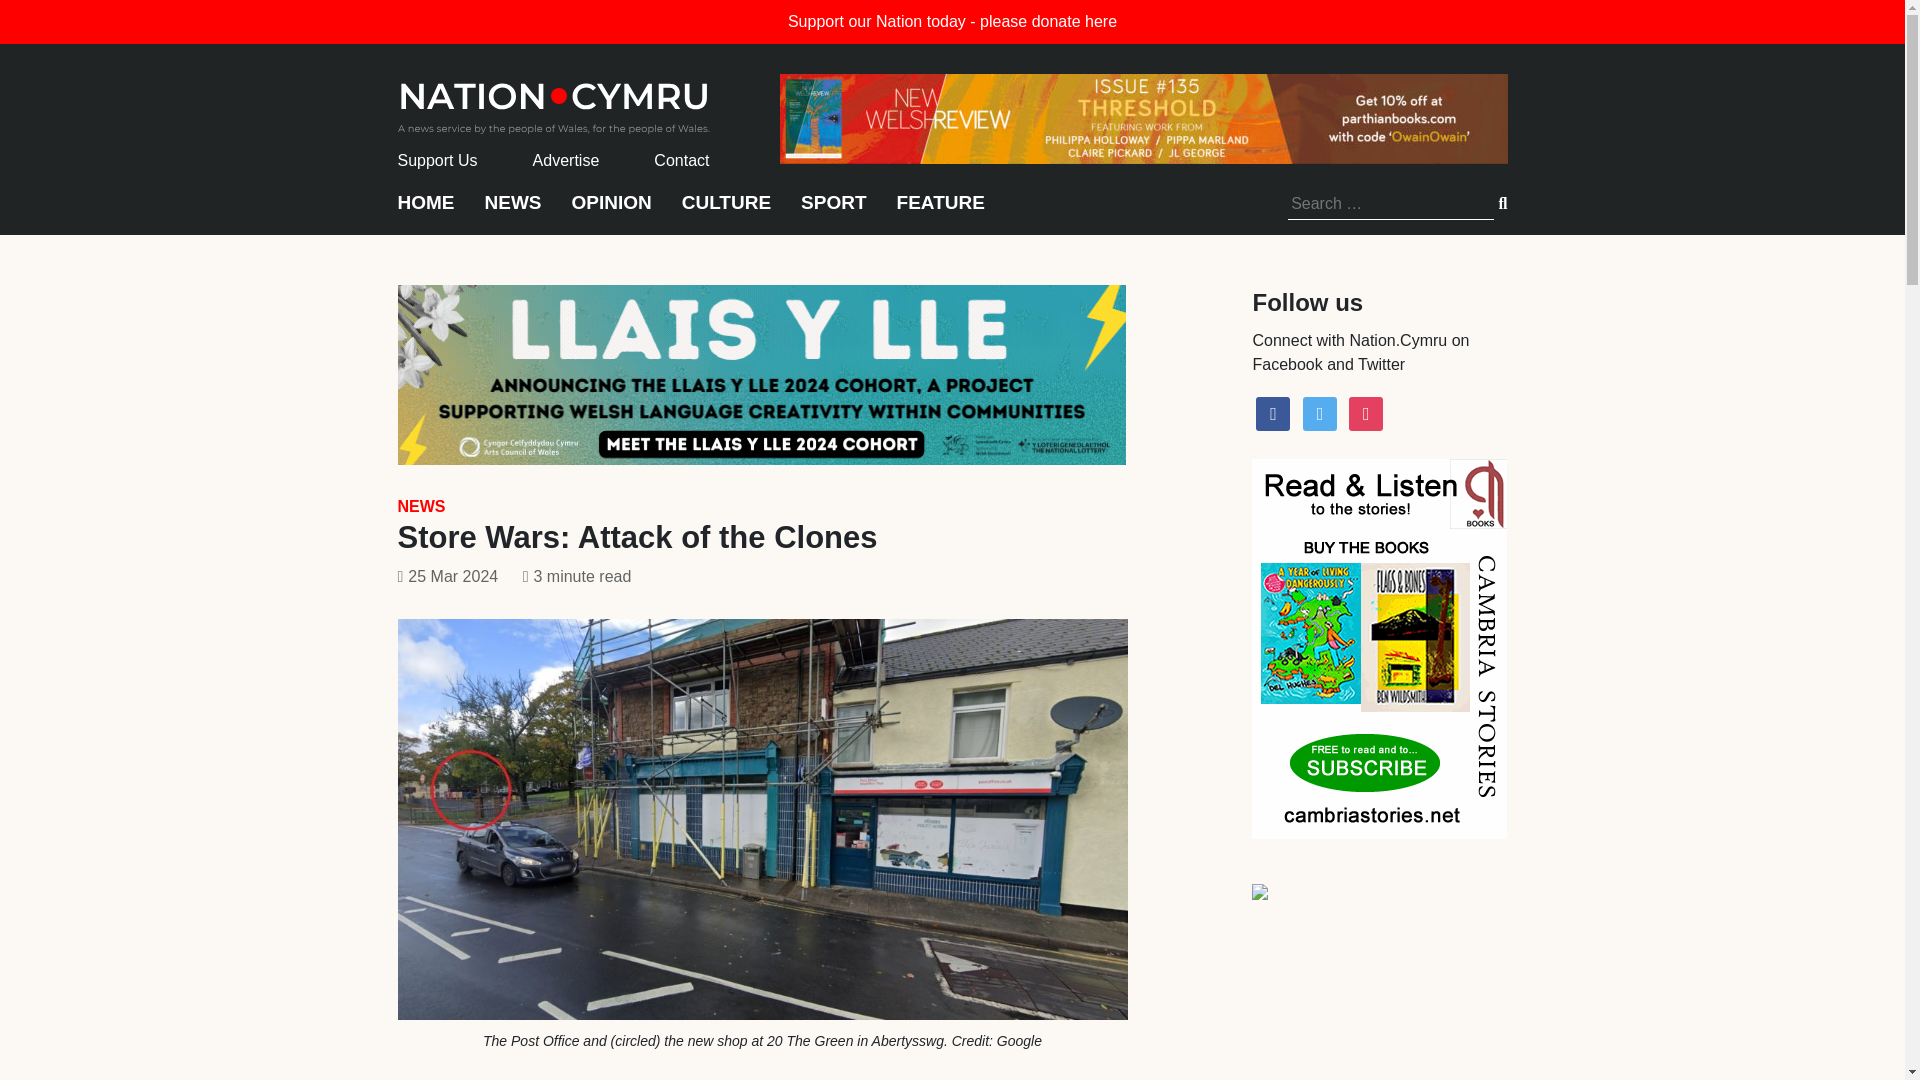 This screenshot has height=1080, width=1920. Describe the element at coordinates (512, 212) in the screenshot. I see `NEWS` at that location.